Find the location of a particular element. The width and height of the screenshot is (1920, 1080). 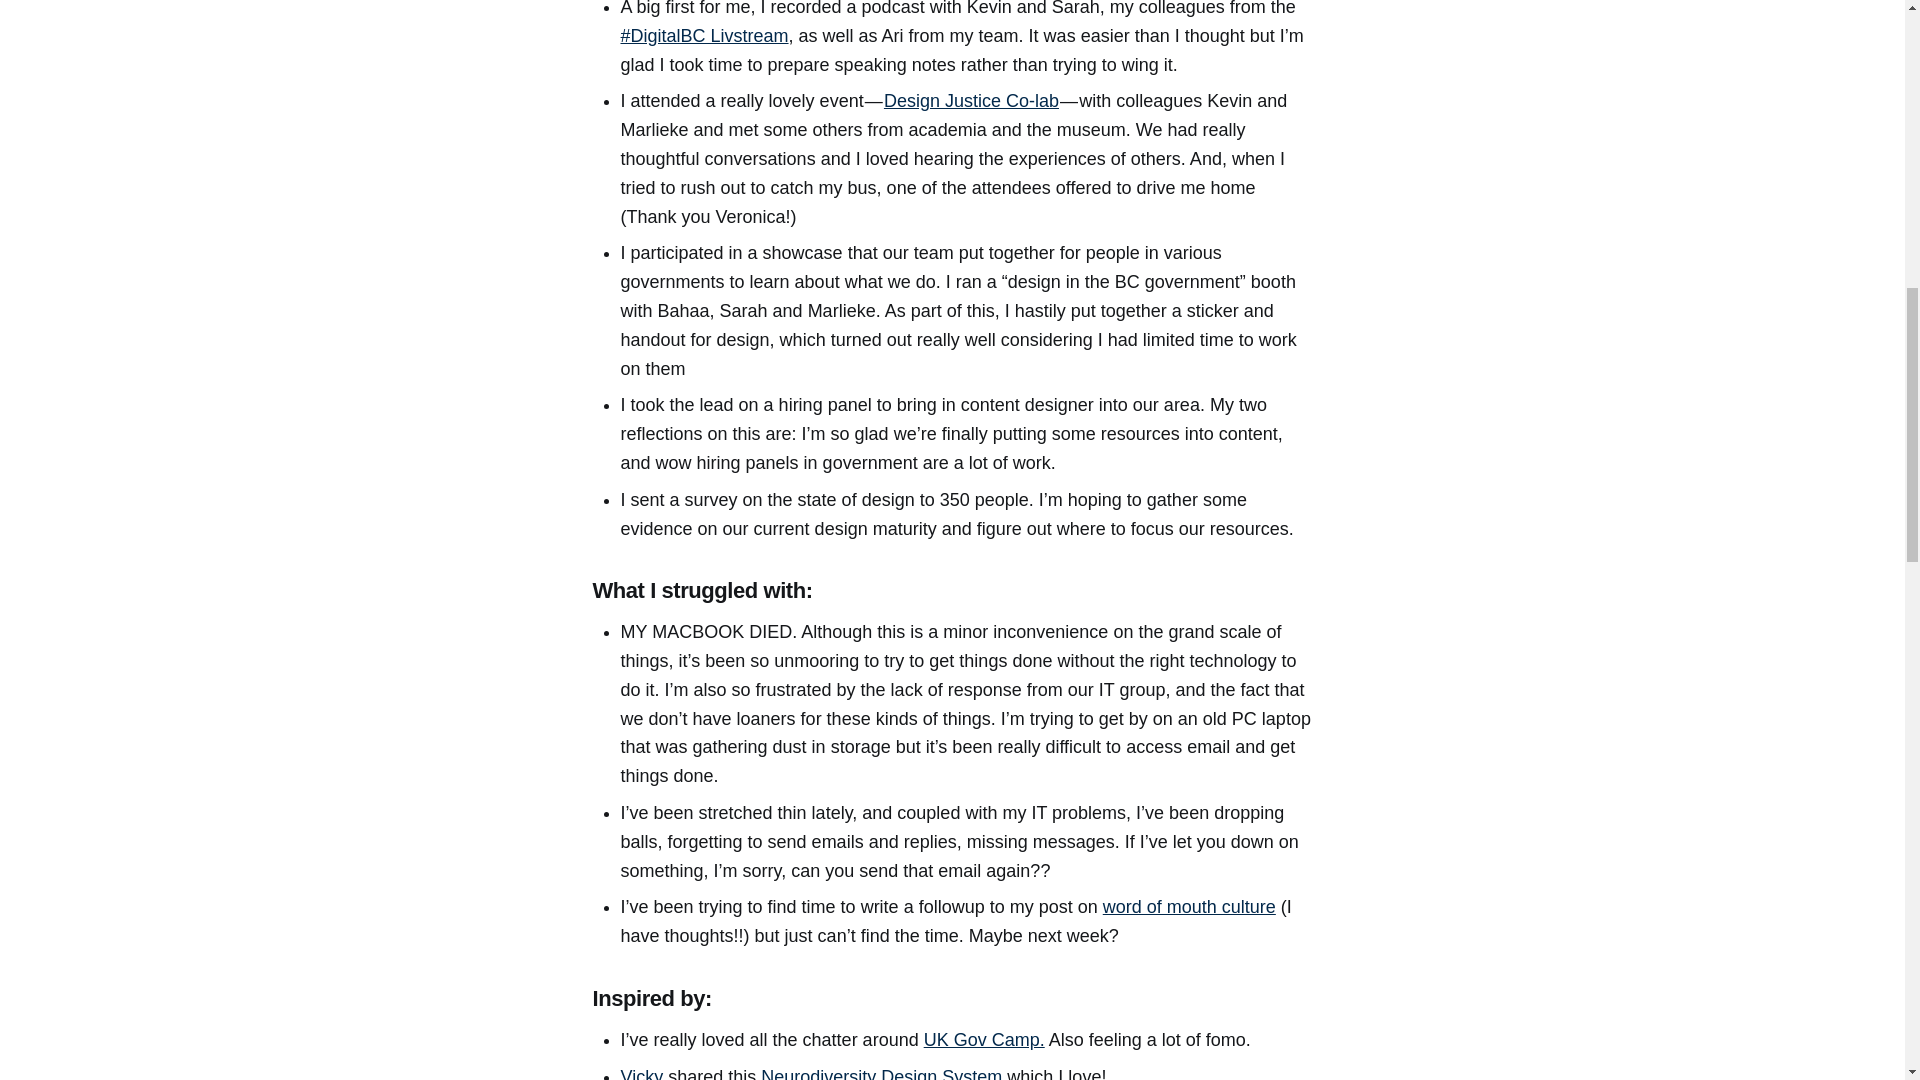

Vicky is located at coordinates (644, 1074).